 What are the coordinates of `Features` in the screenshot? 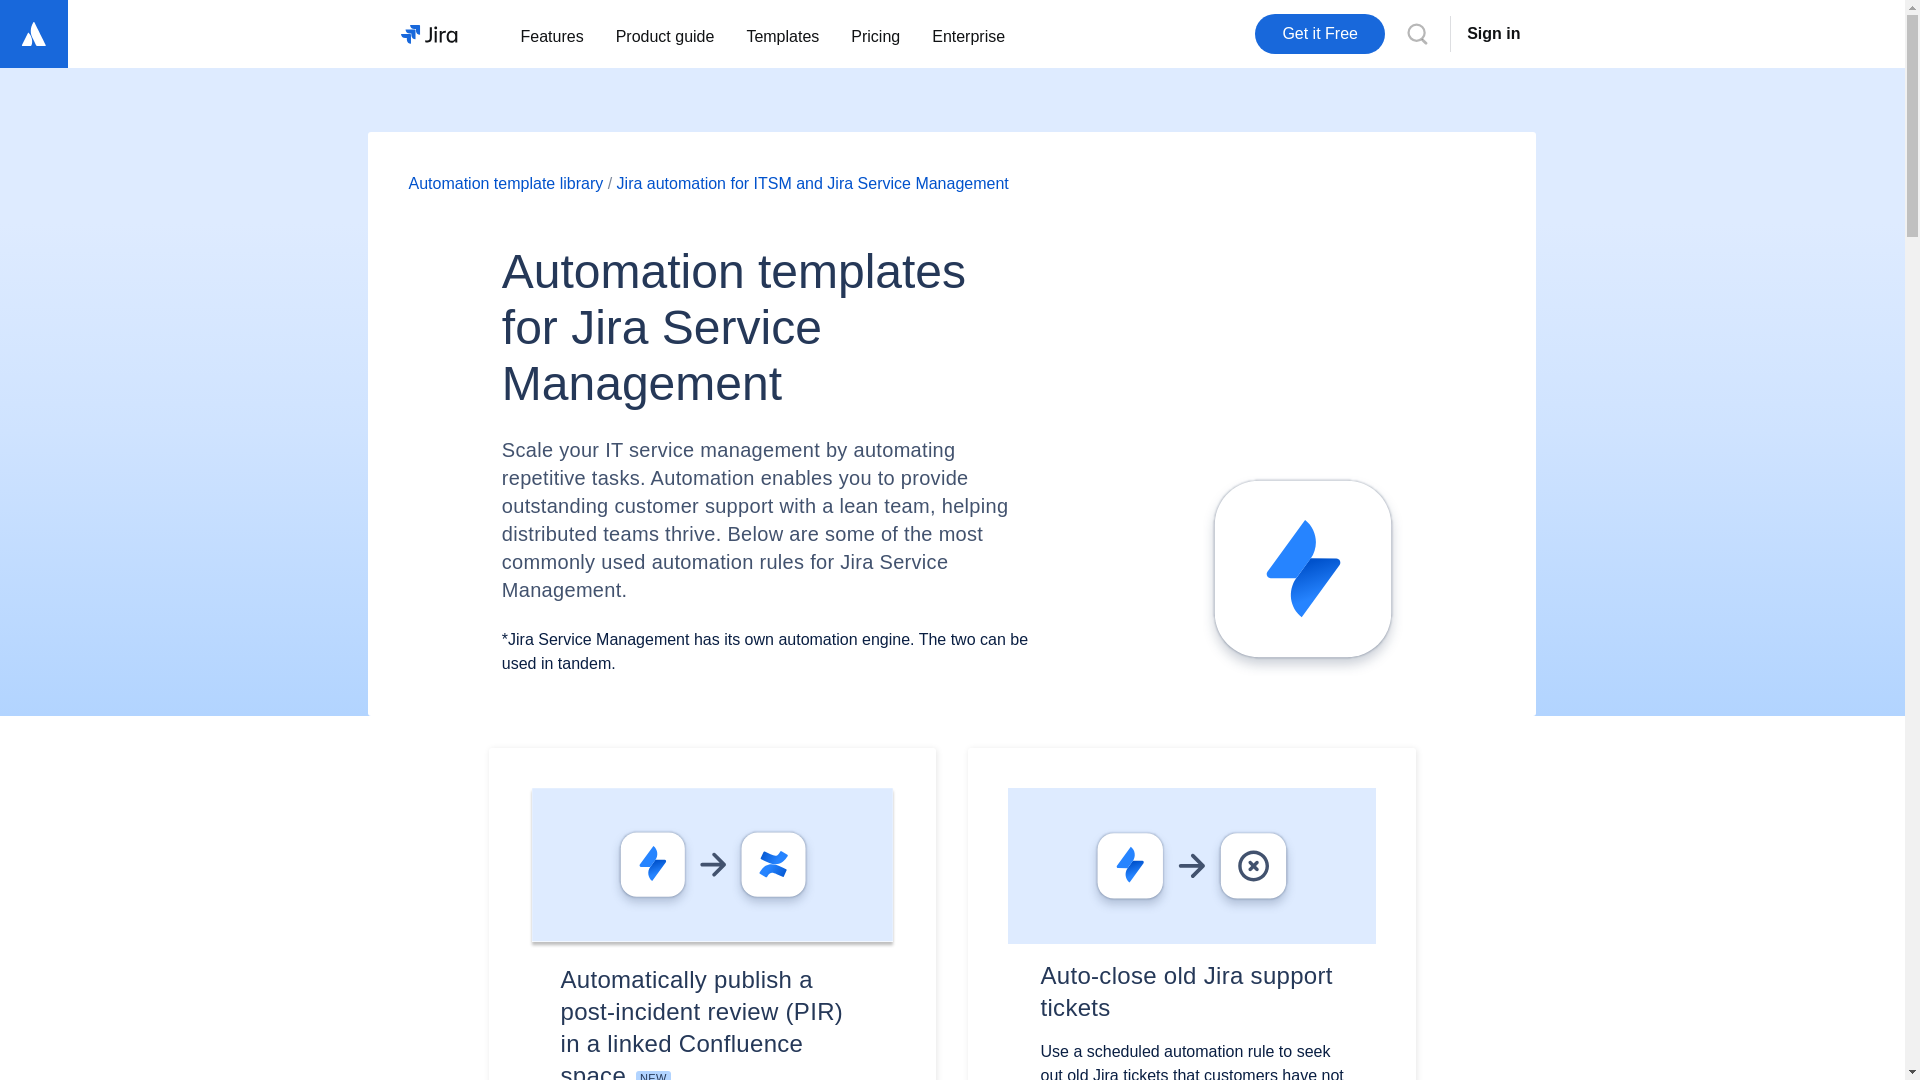 It's located at (551, 34).